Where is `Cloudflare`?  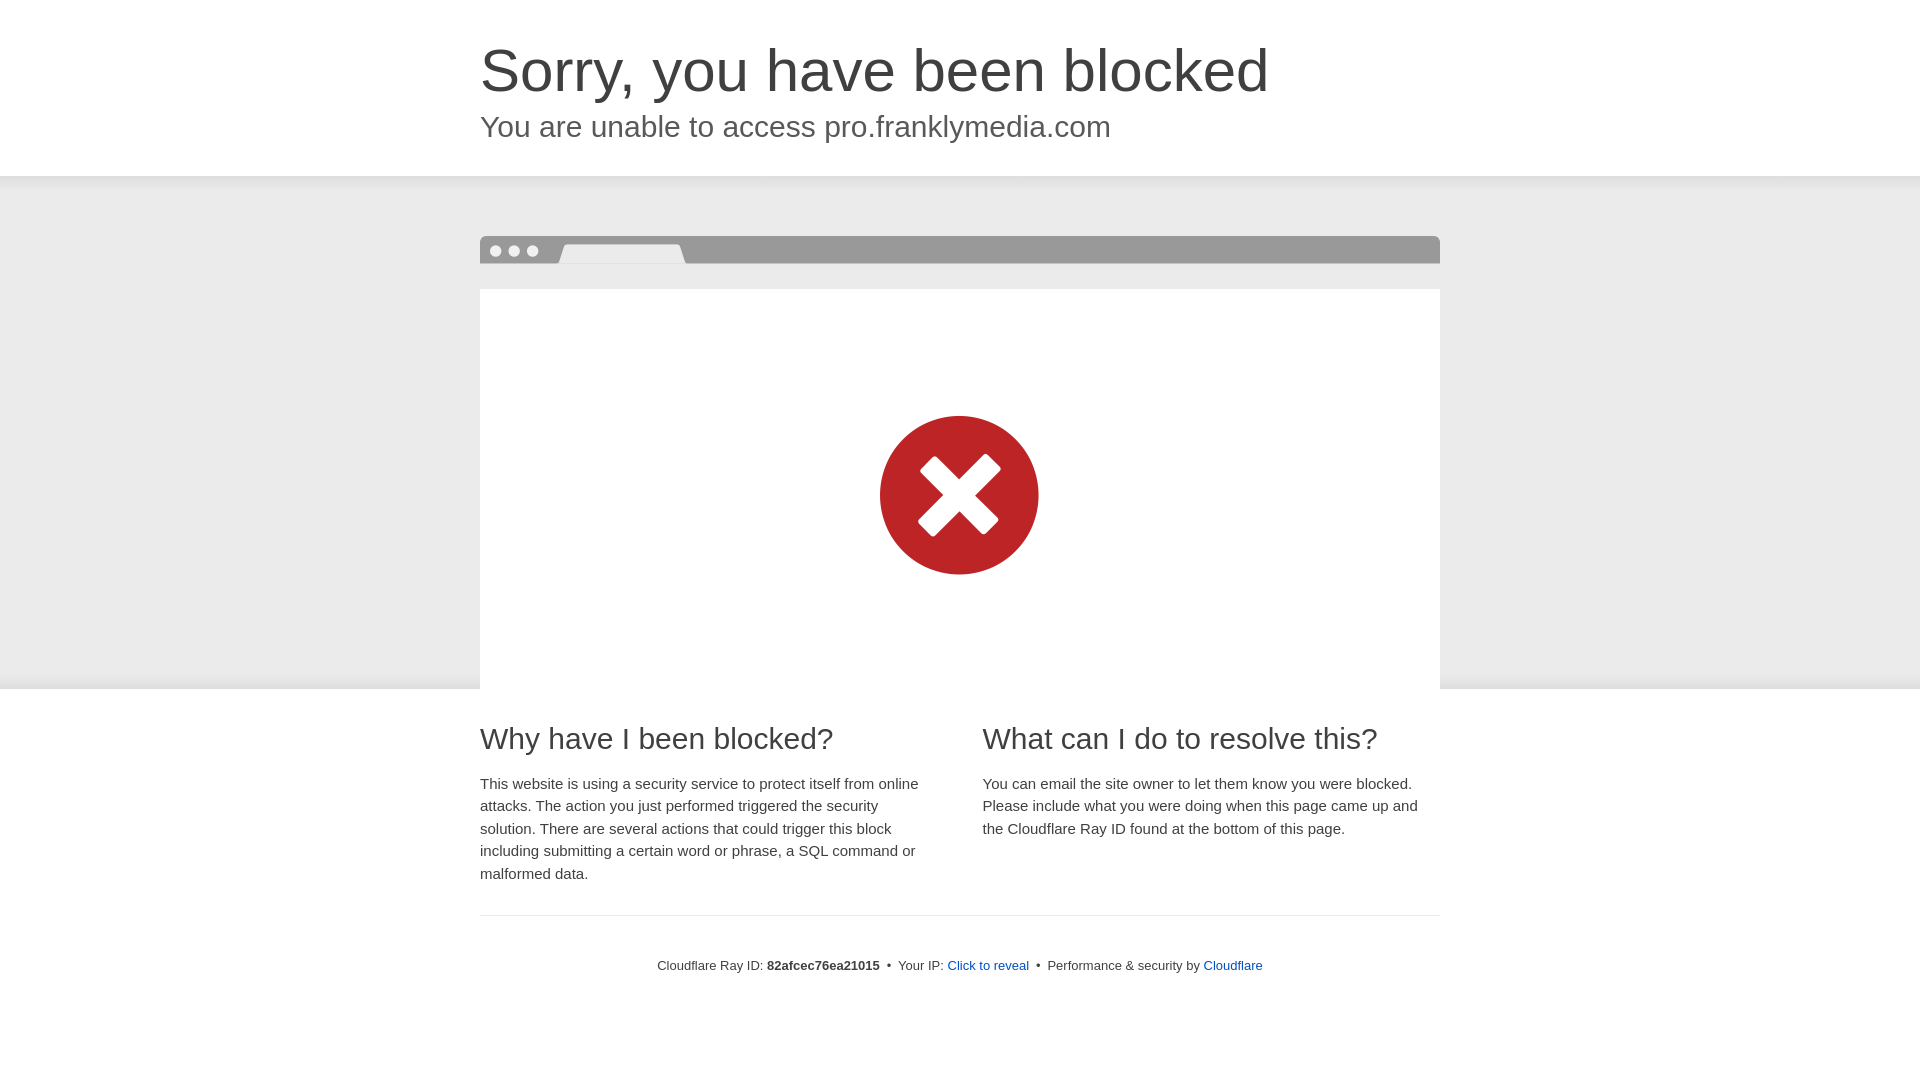 Cloudflare is located at coordinates (1234, 966).